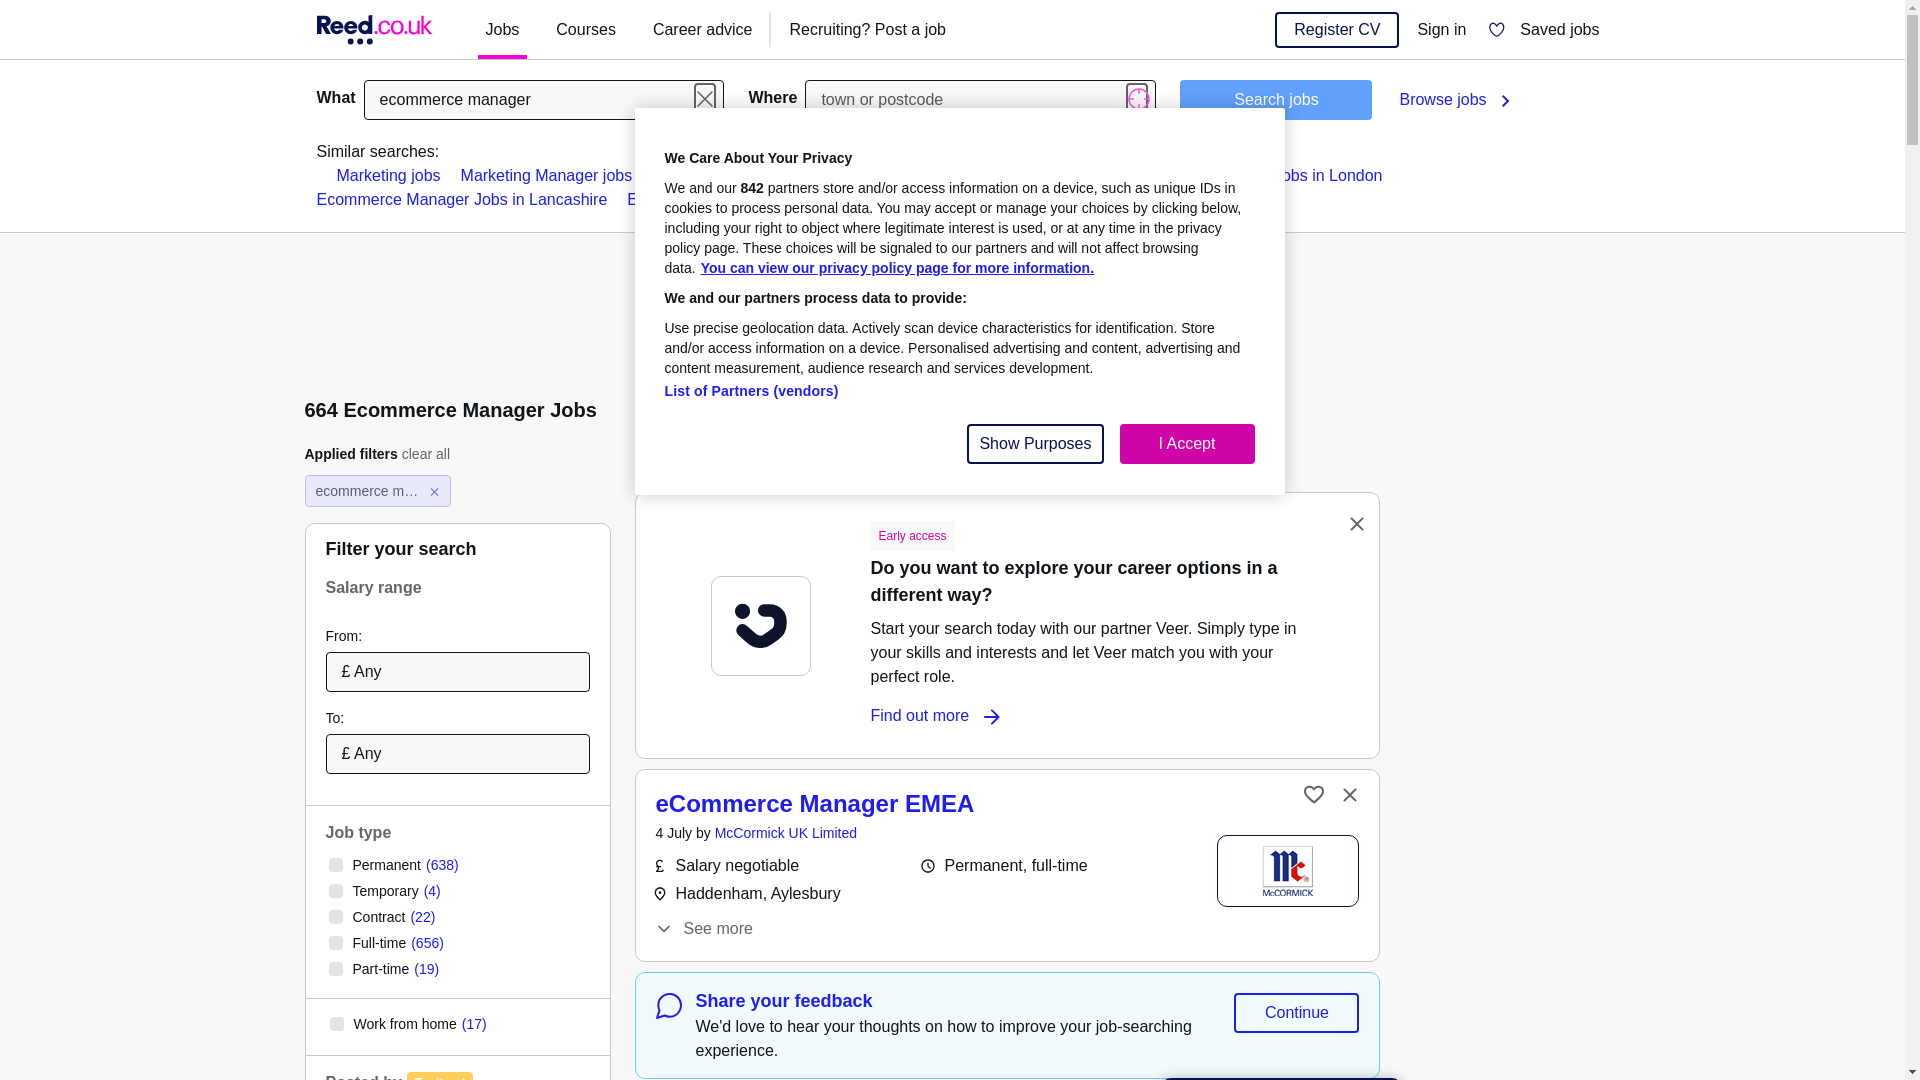  What do you see at coordinates (980, 99) in the screenshot?
I see `town or postcode` at bounding box center [980, 99].